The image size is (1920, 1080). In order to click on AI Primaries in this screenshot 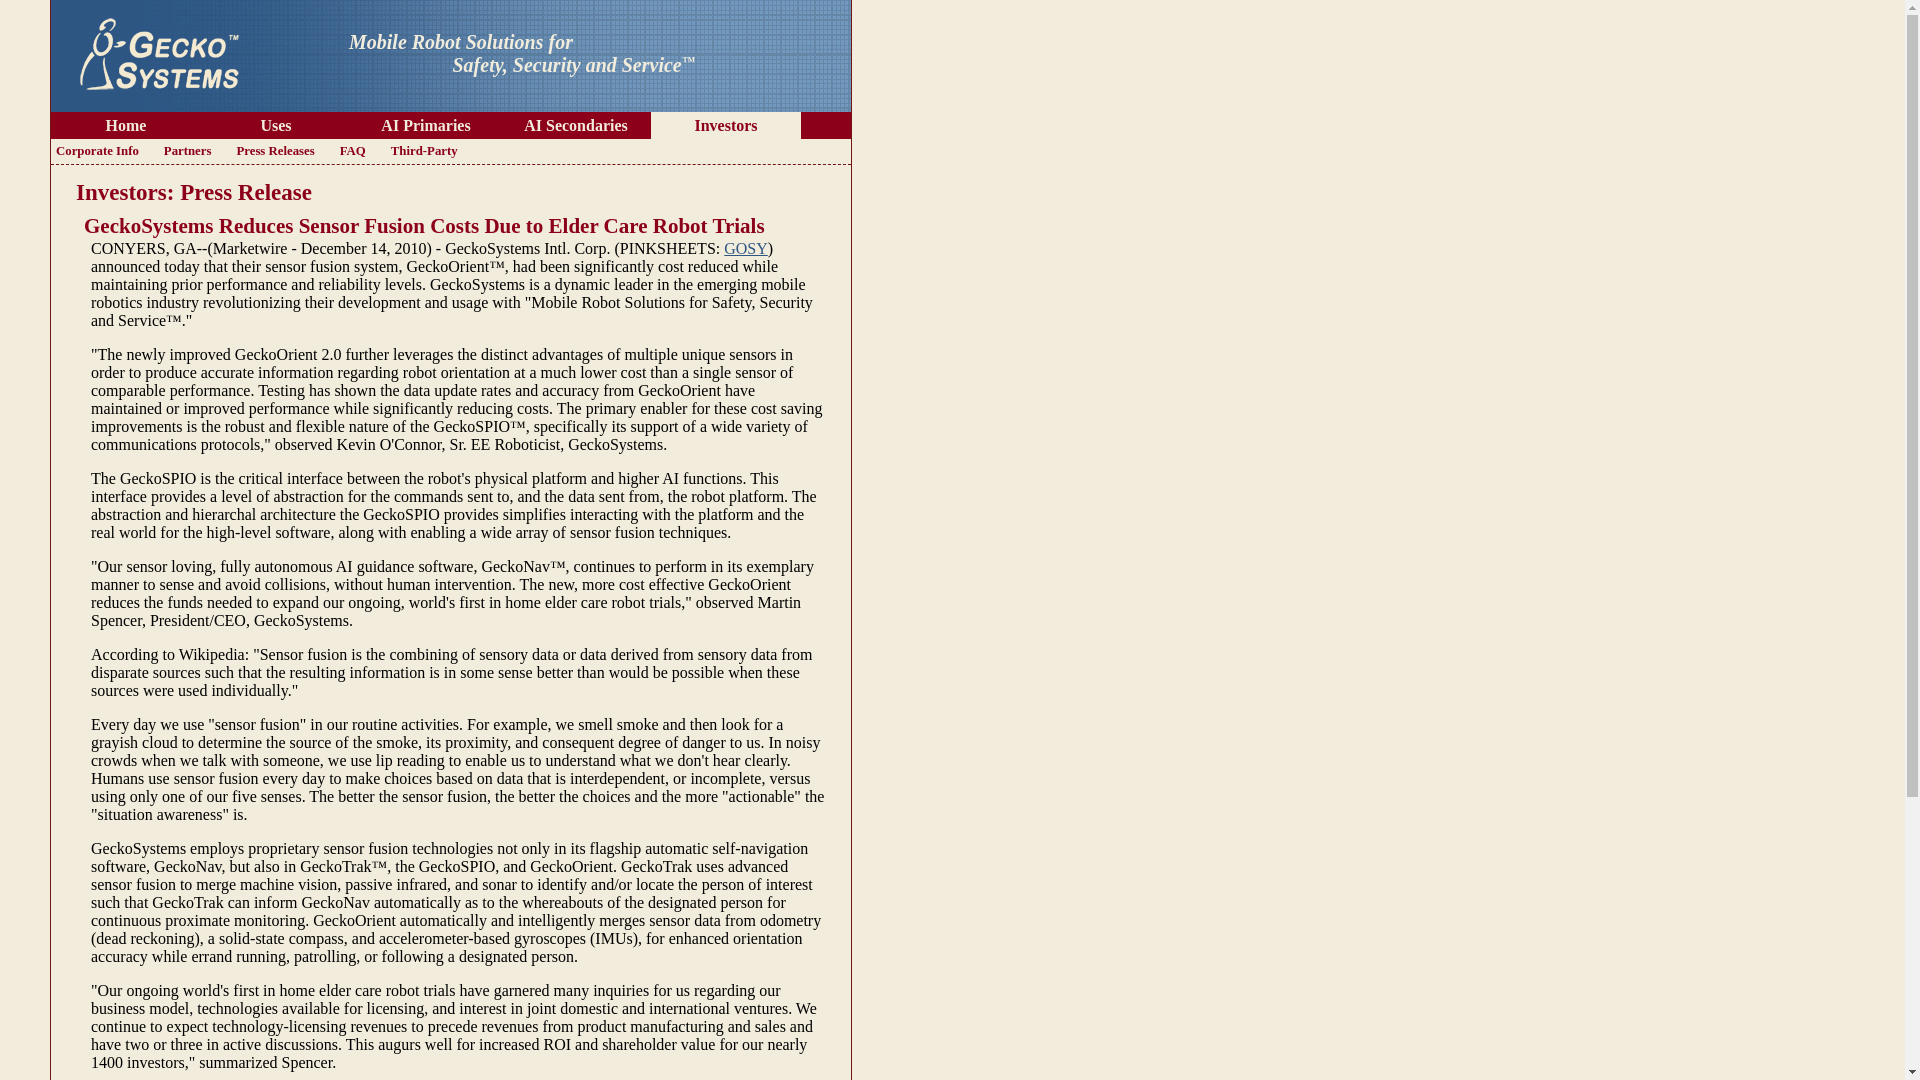, I will do `click(426, 124)`.